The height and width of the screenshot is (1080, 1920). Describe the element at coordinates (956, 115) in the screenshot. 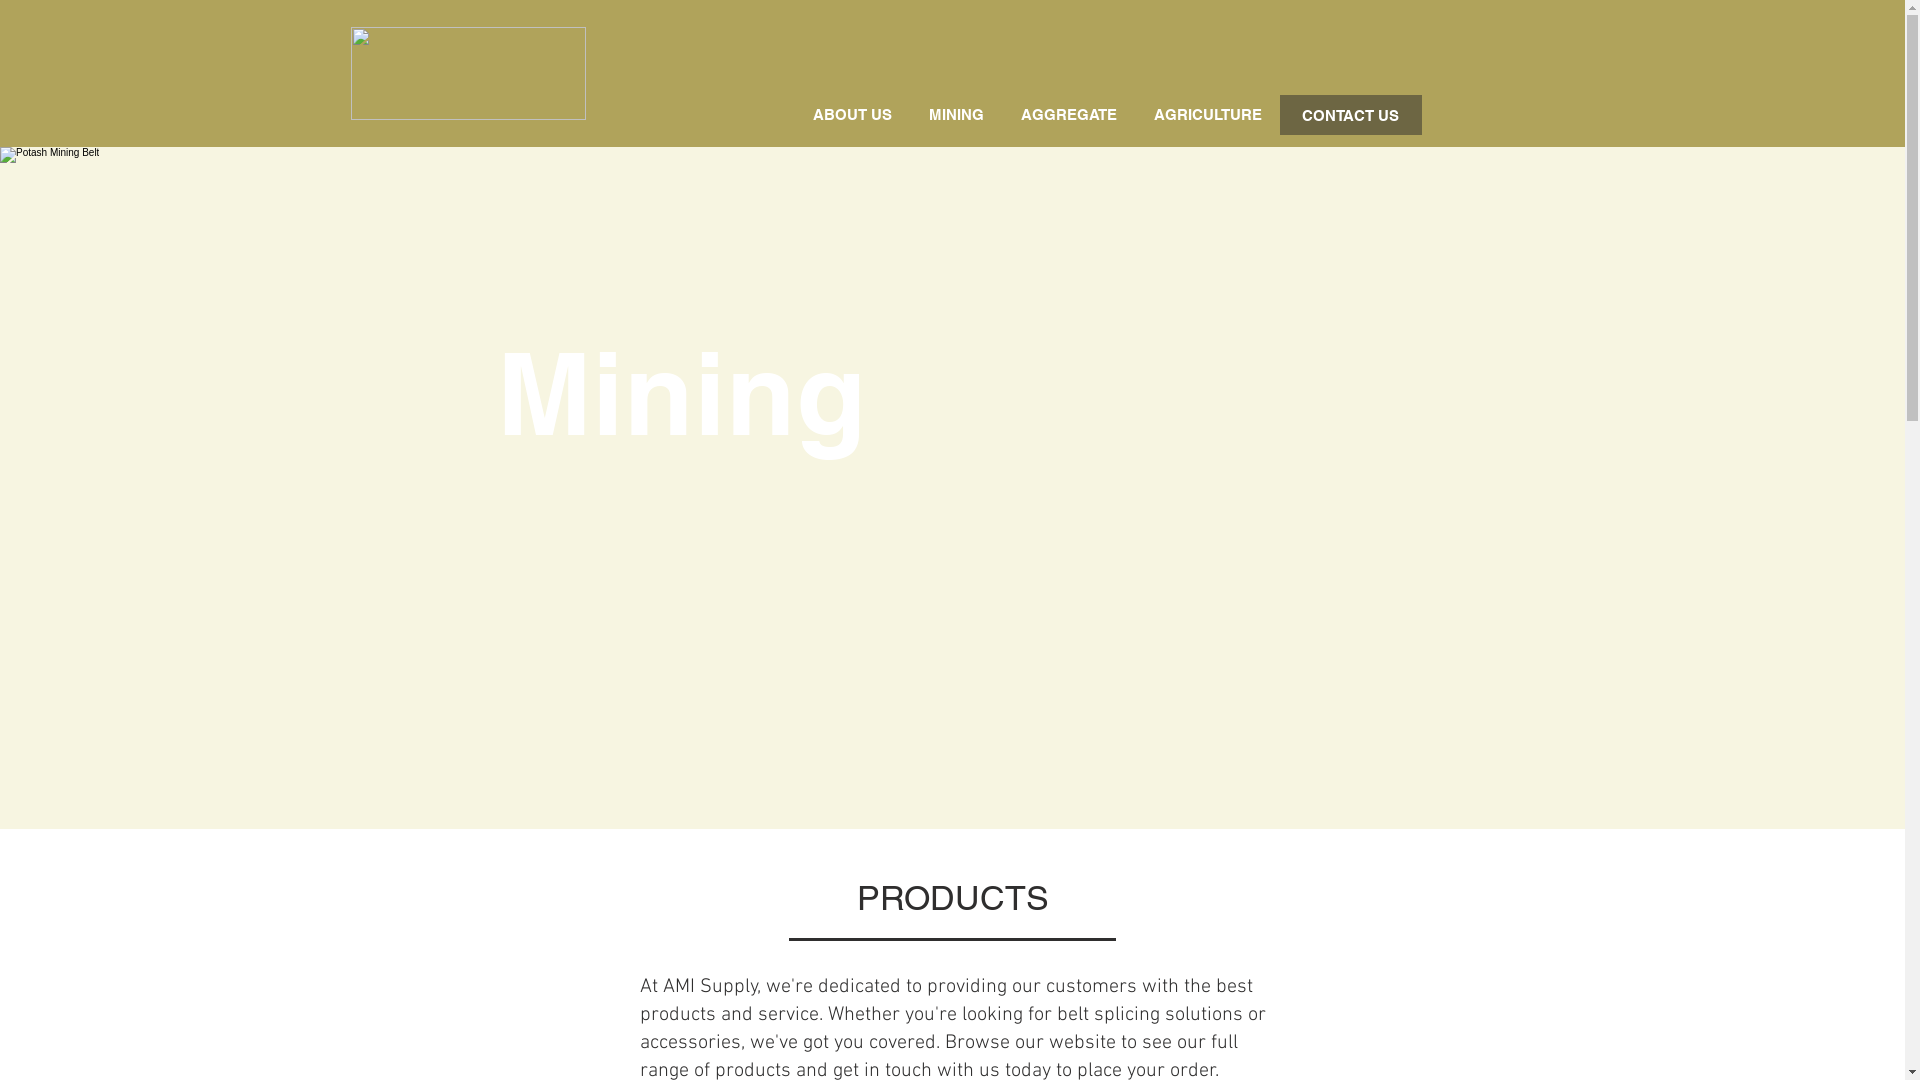

I see `MINING` at that location.